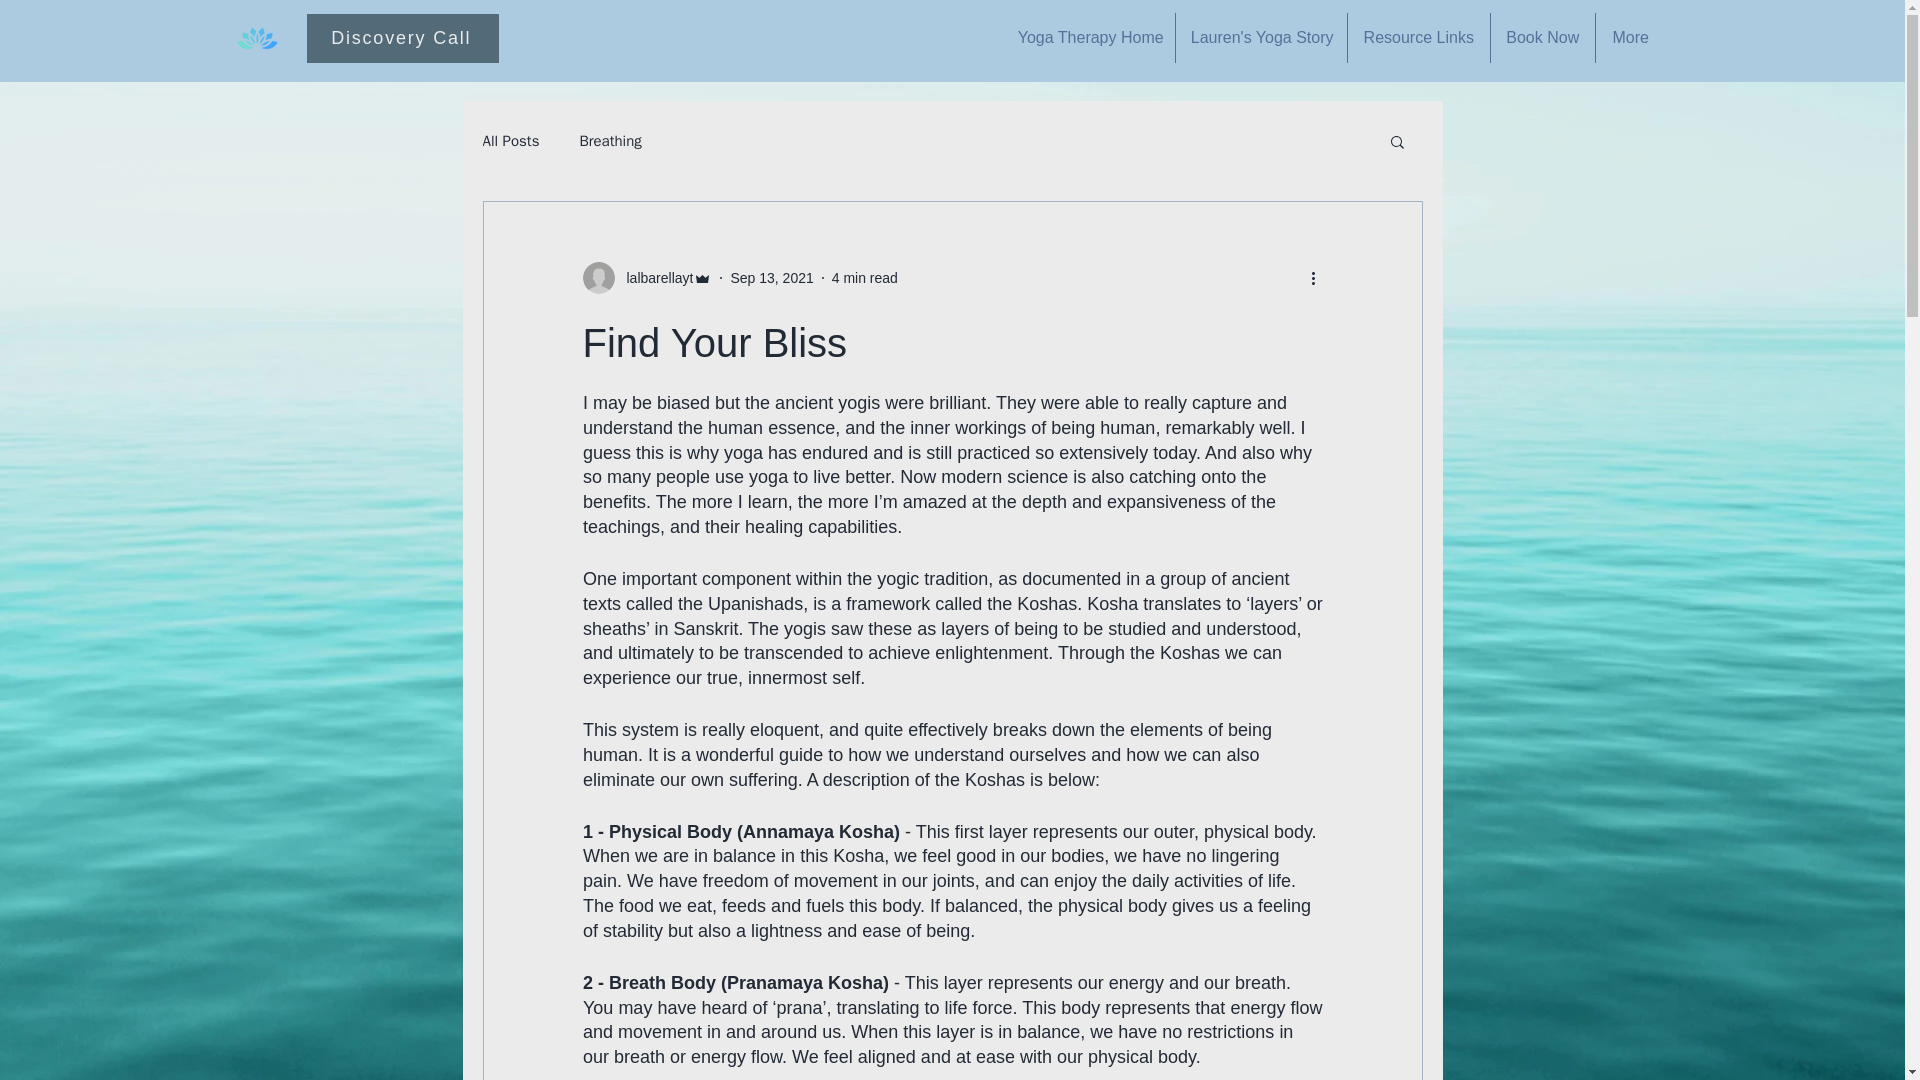 This screenshot has width=1920, height=1080. I want to click on Resource Links, so click(1418, 37).